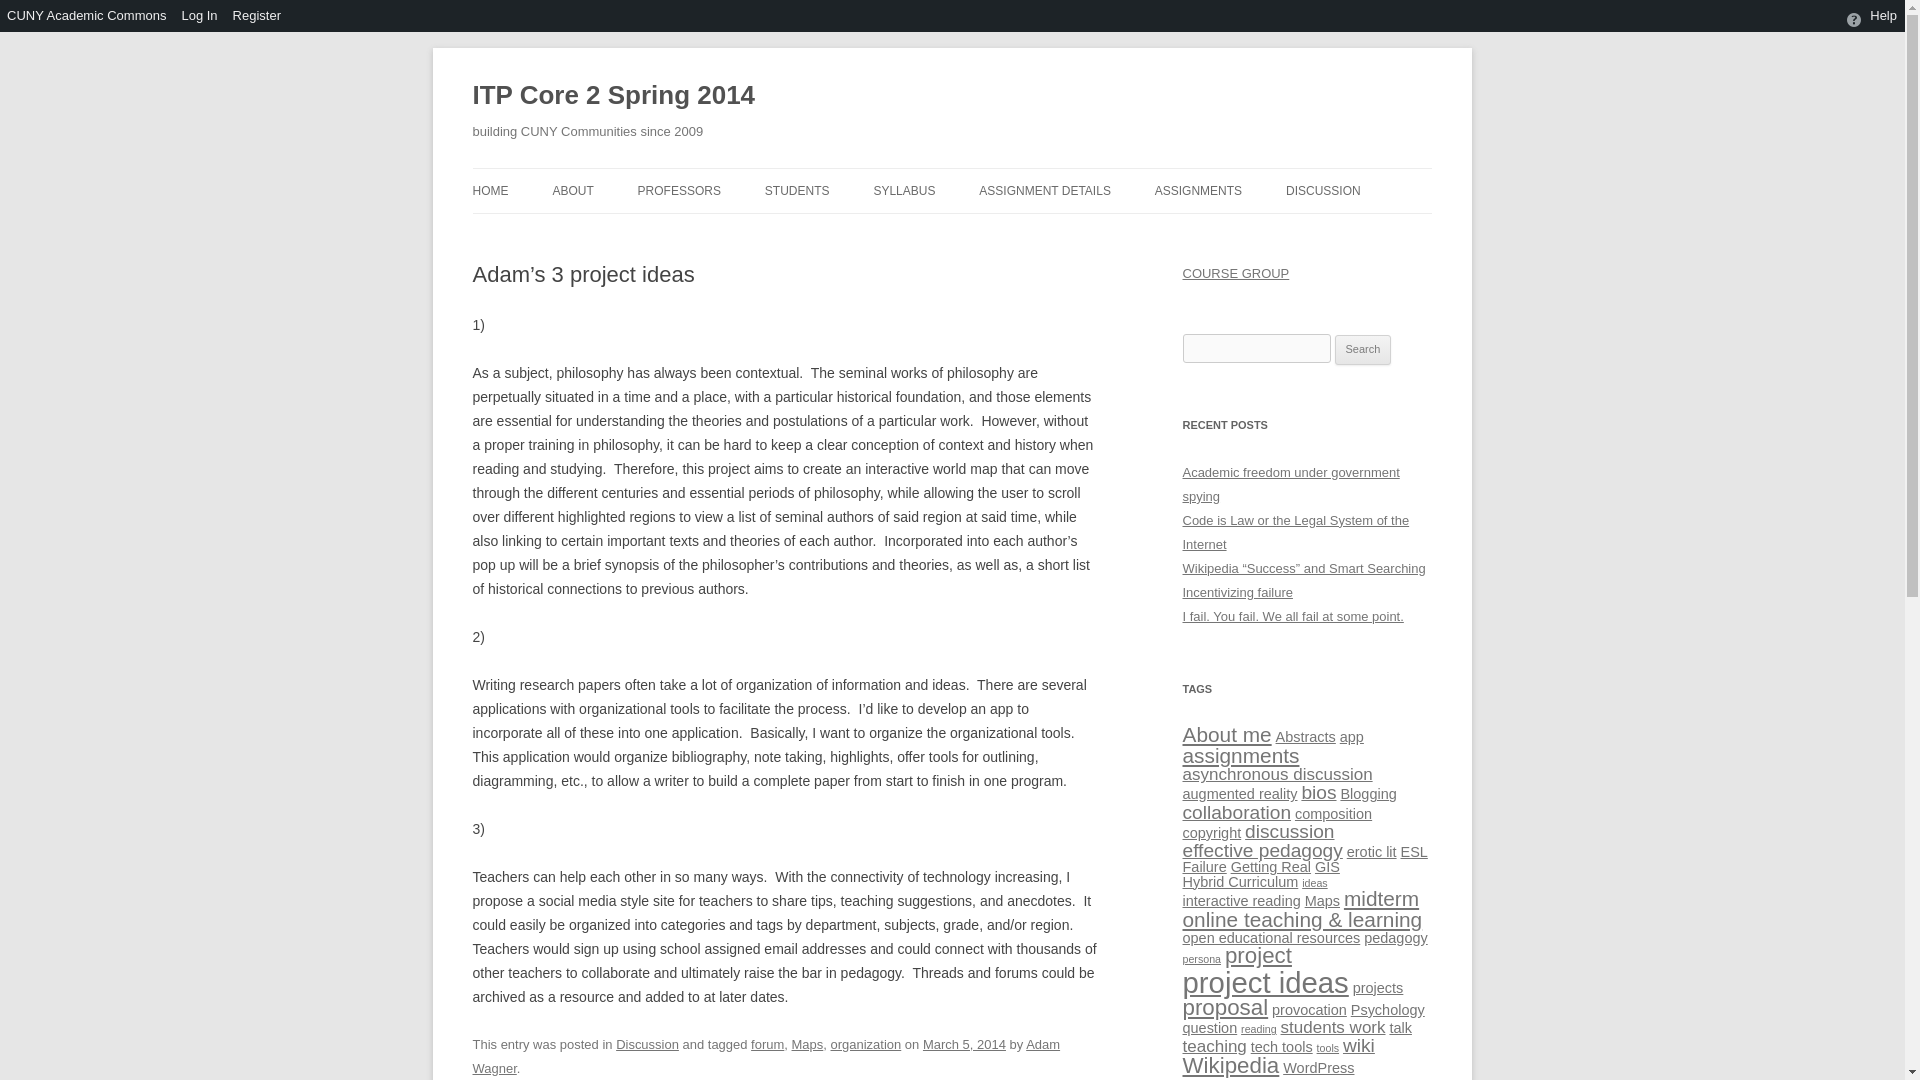  I want to click on organization, so click(866, 1044).